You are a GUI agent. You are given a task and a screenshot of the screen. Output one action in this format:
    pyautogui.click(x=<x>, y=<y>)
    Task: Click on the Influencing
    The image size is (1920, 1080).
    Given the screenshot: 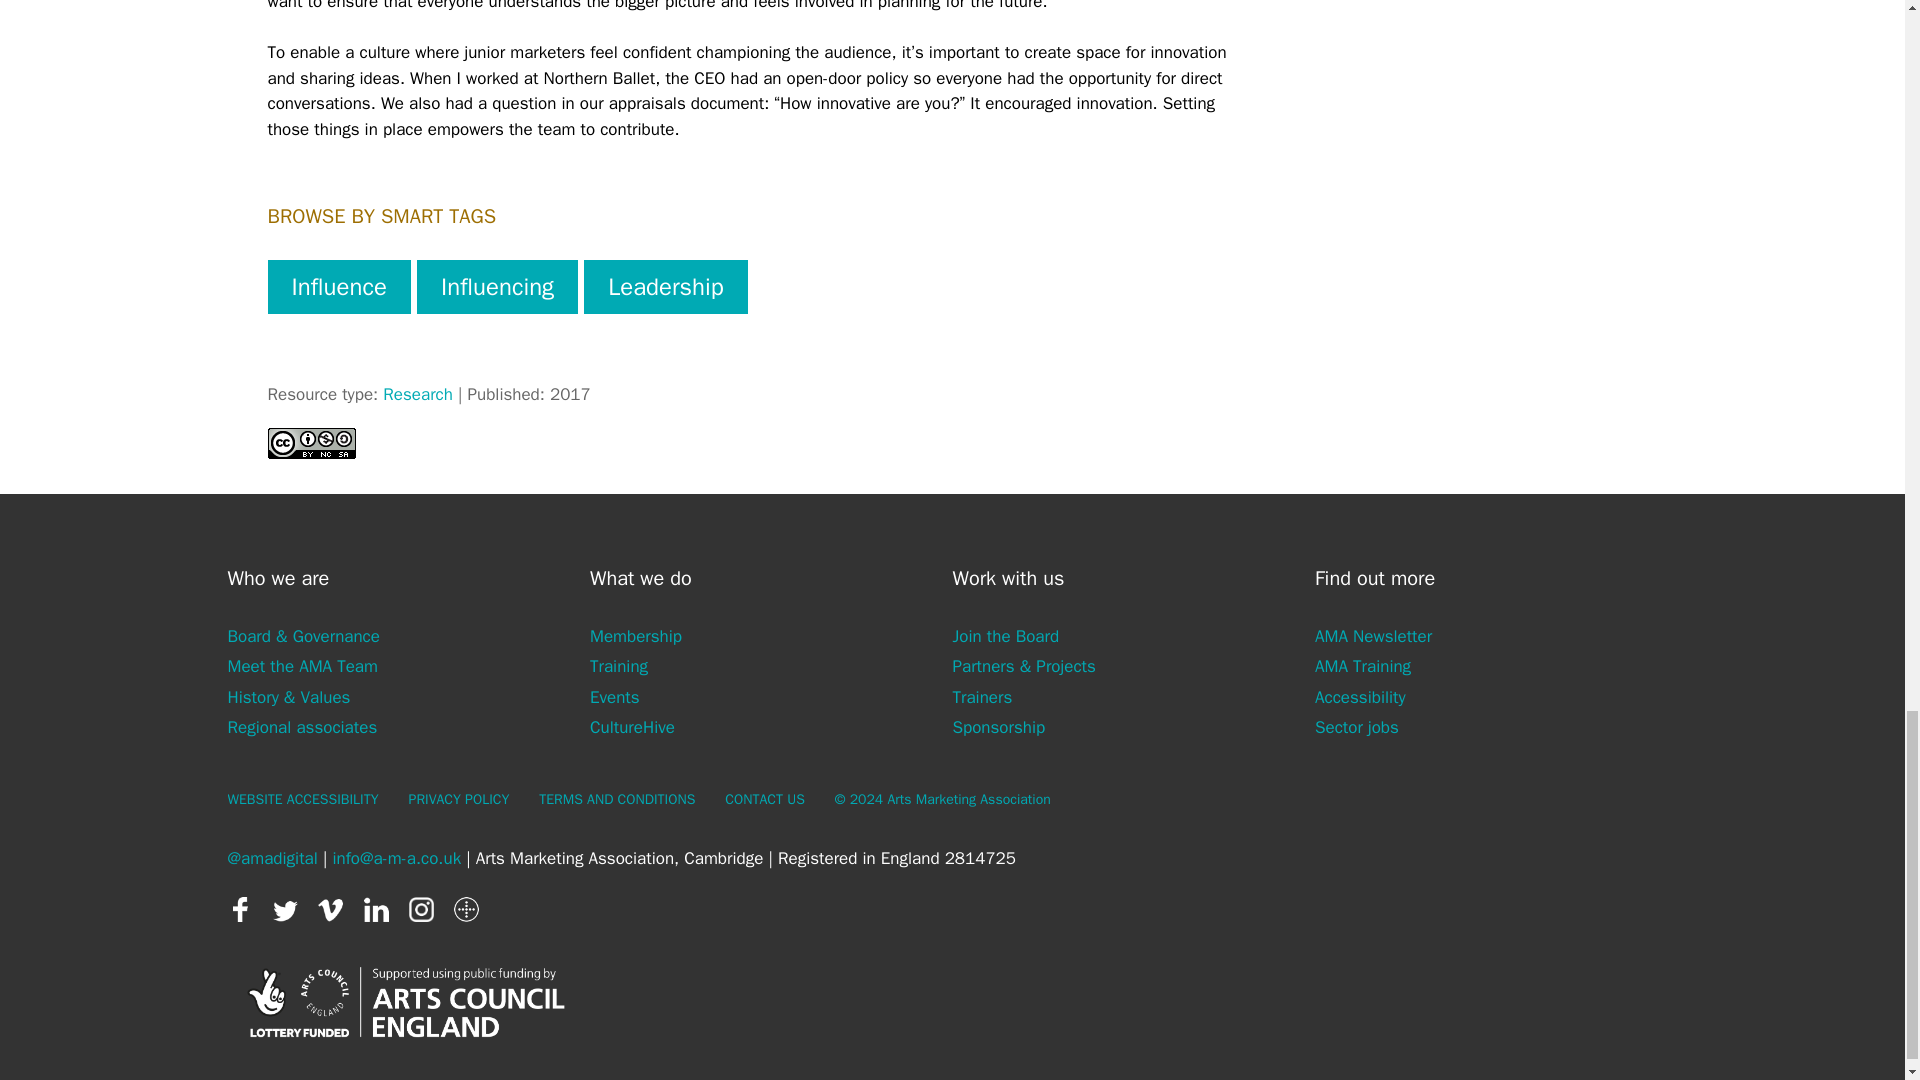 What is the action you would take?
    pyautogui.click(x=496, y=287)
    